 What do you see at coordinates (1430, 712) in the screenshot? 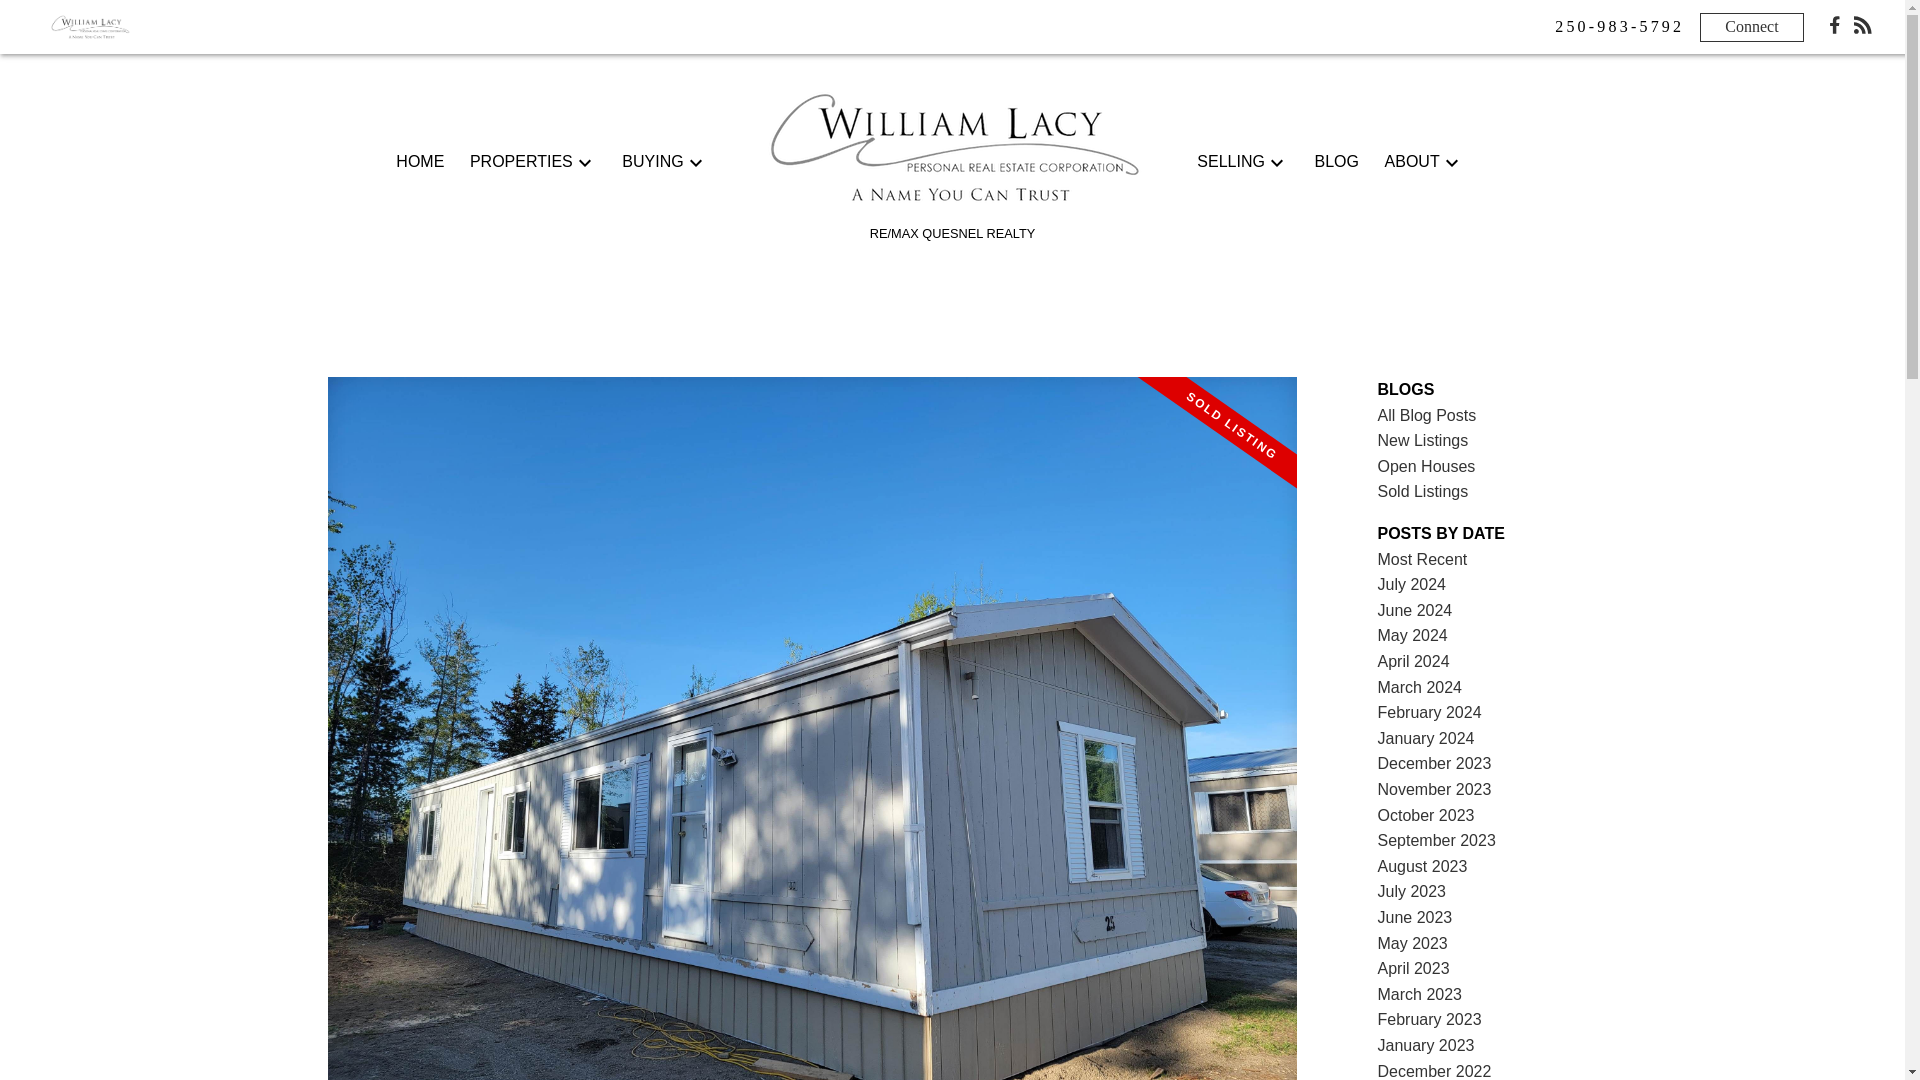
I see `February 2024` at bounding box center [1430, 712].